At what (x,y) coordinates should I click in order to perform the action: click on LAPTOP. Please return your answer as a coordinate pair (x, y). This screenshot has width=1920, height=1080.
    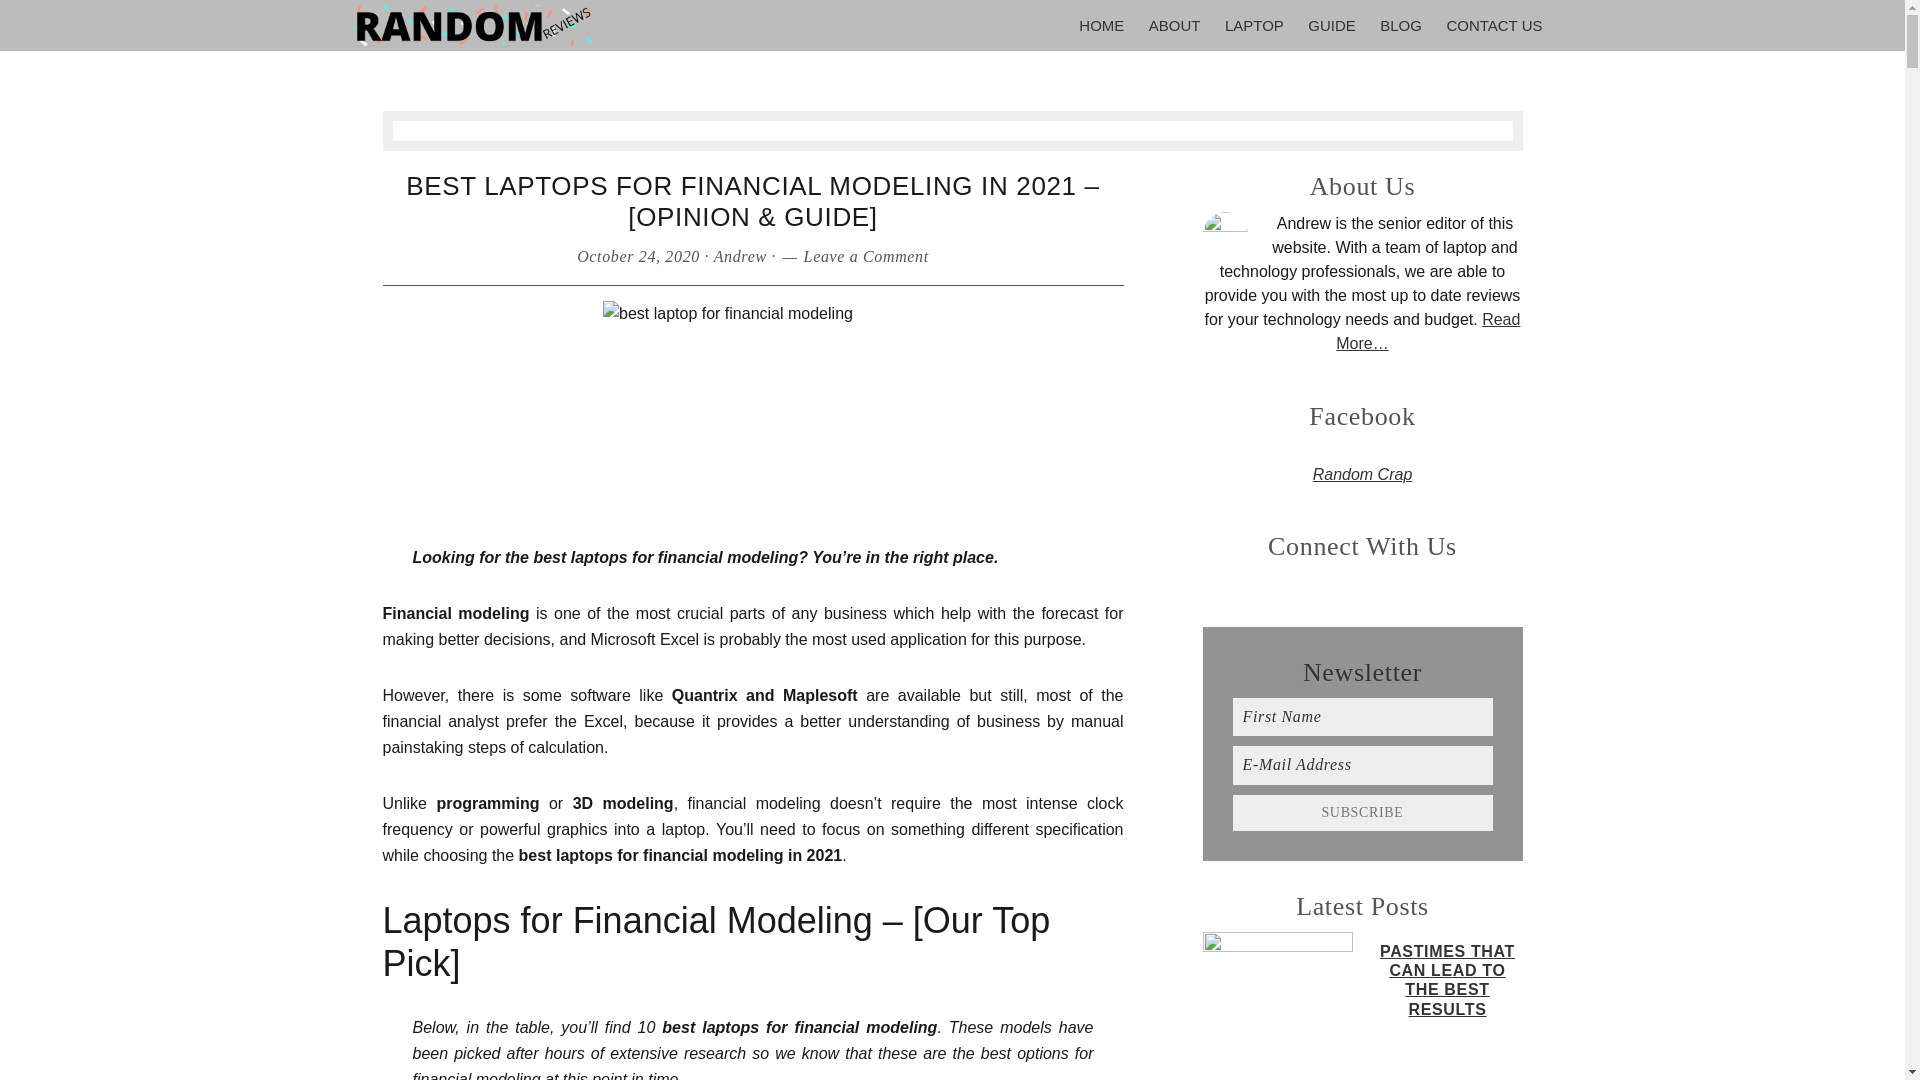
    Looking at the image, I should click on (1254, 25).